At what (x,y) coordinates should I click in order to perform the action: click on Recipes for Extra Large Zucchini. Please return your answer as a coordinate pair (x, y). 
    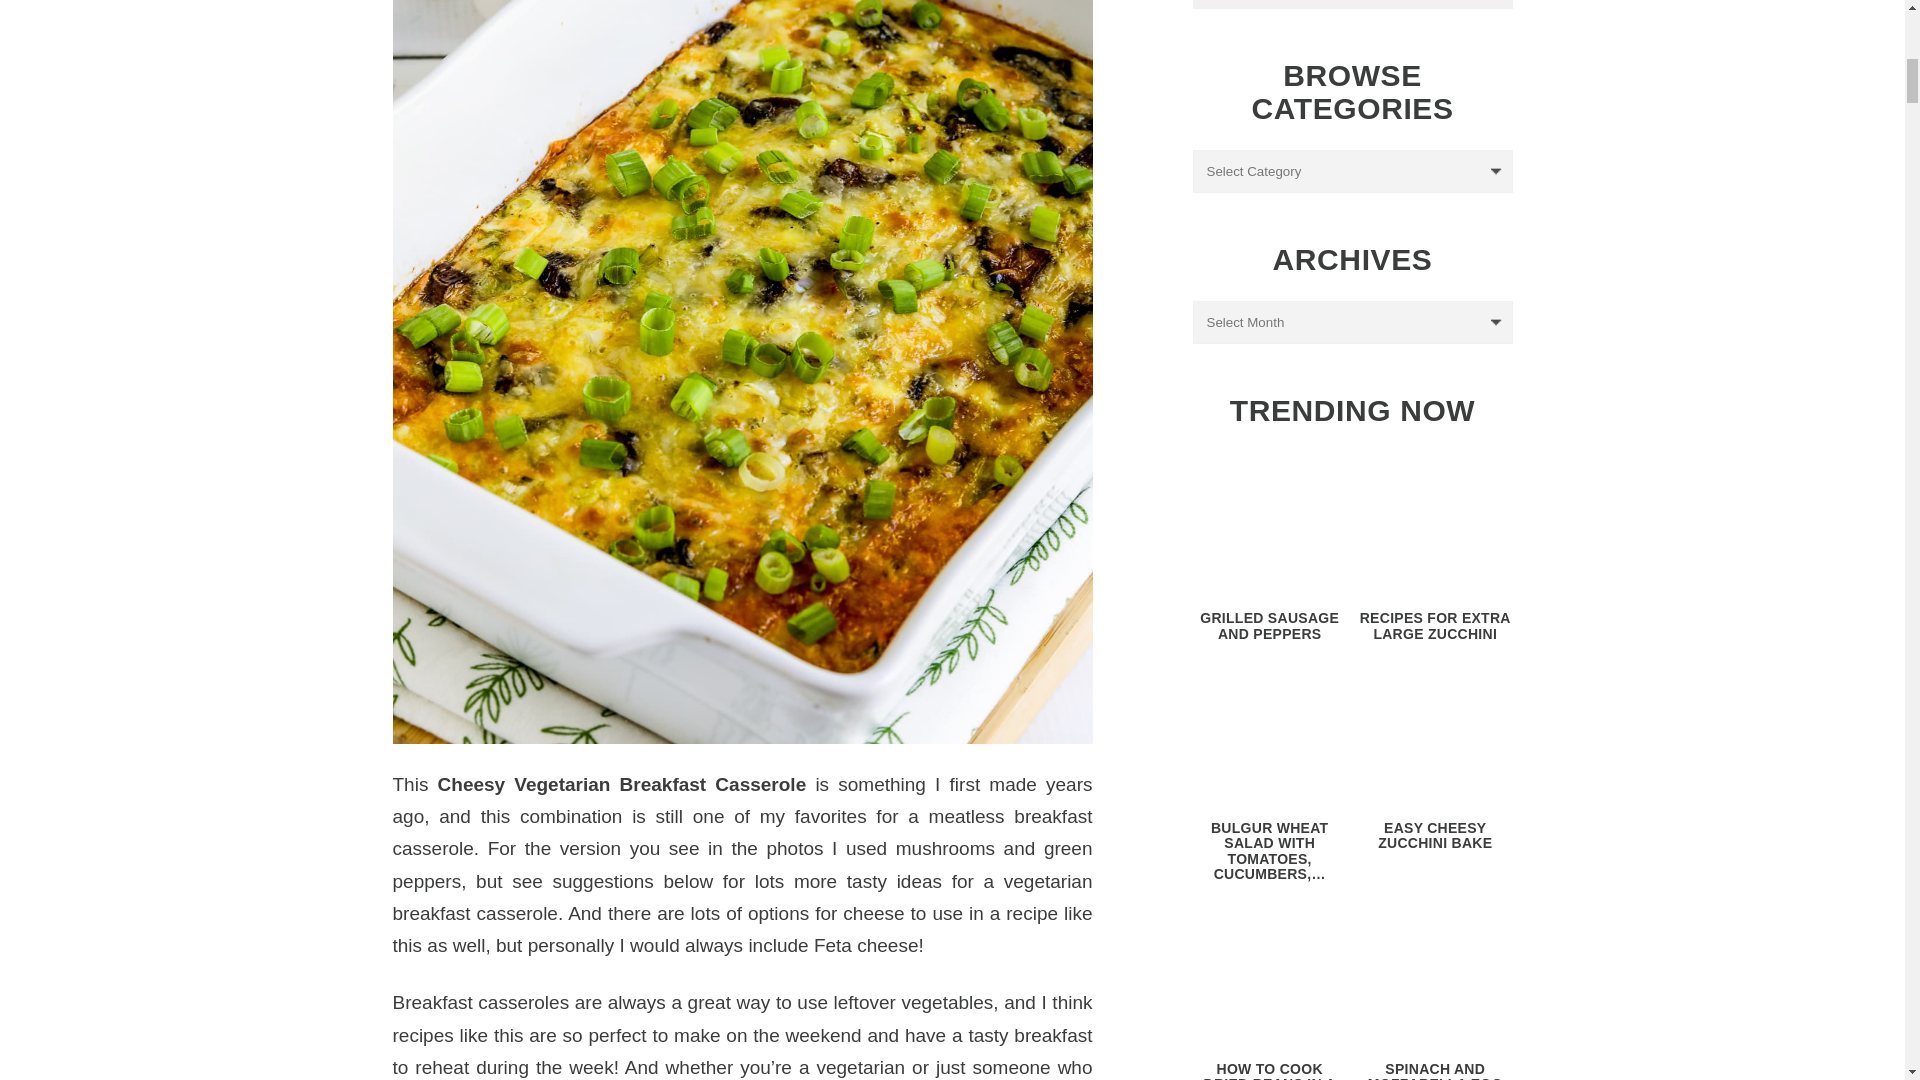
    Looking at the image, I should click on (1434, 528).